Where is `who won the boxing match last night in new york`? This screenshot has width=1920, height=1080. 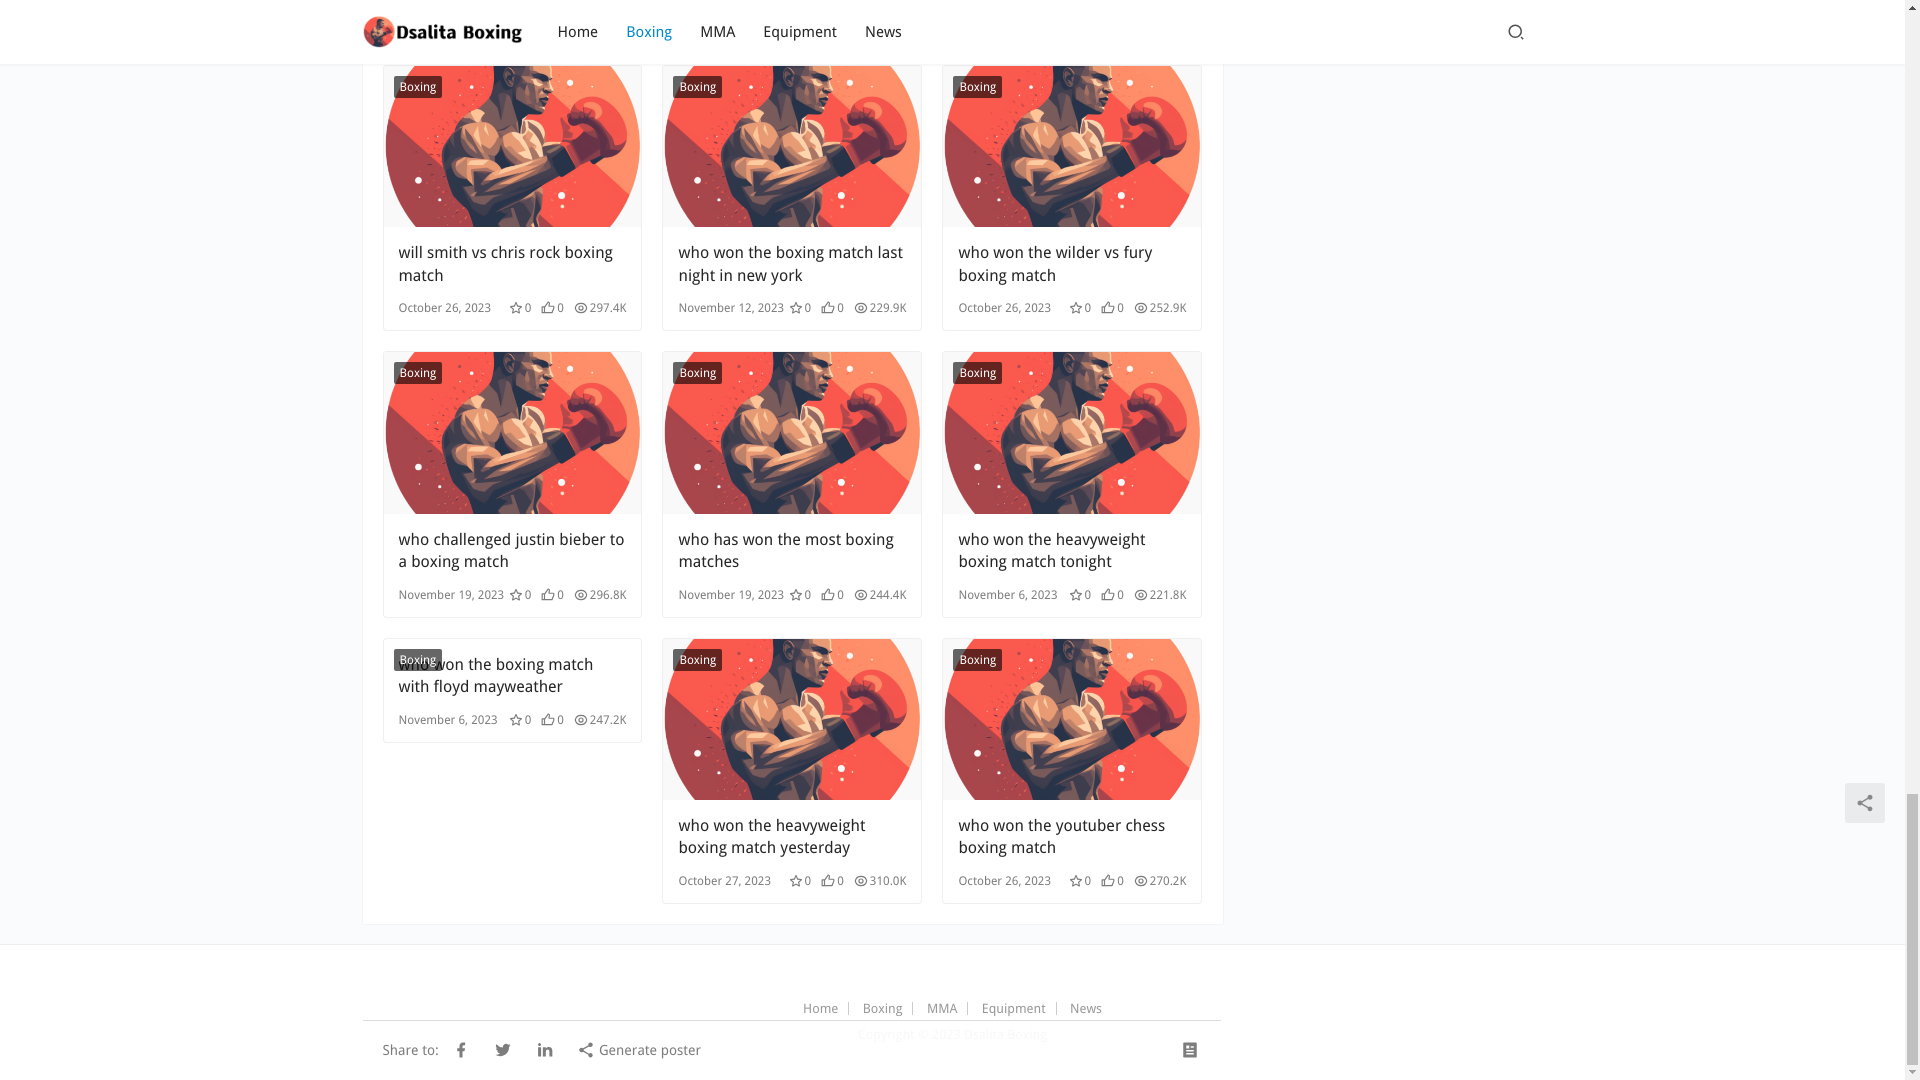 who won the boxing match last night in new york is located at coordinates (792, 146).